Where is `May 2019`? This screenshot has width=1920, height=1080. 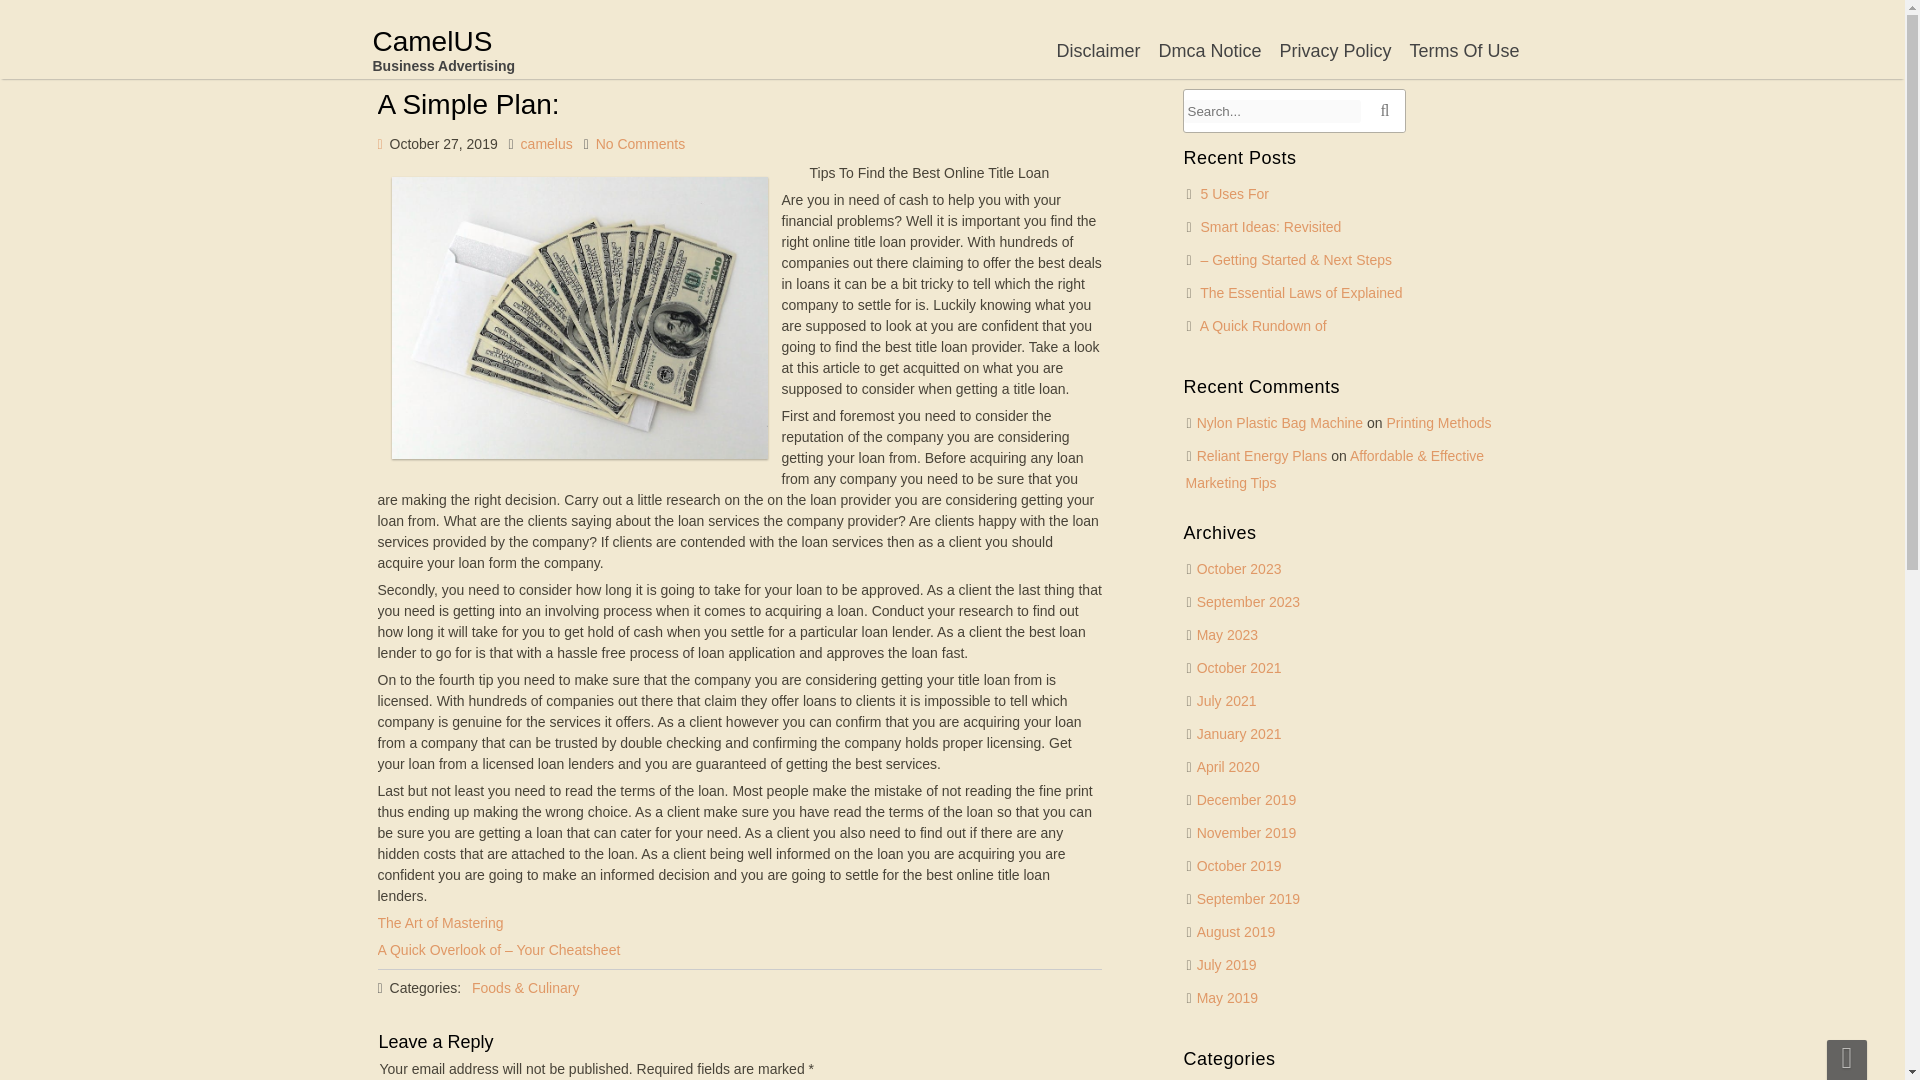
May 2019 is located at coordinates (1226, 998).